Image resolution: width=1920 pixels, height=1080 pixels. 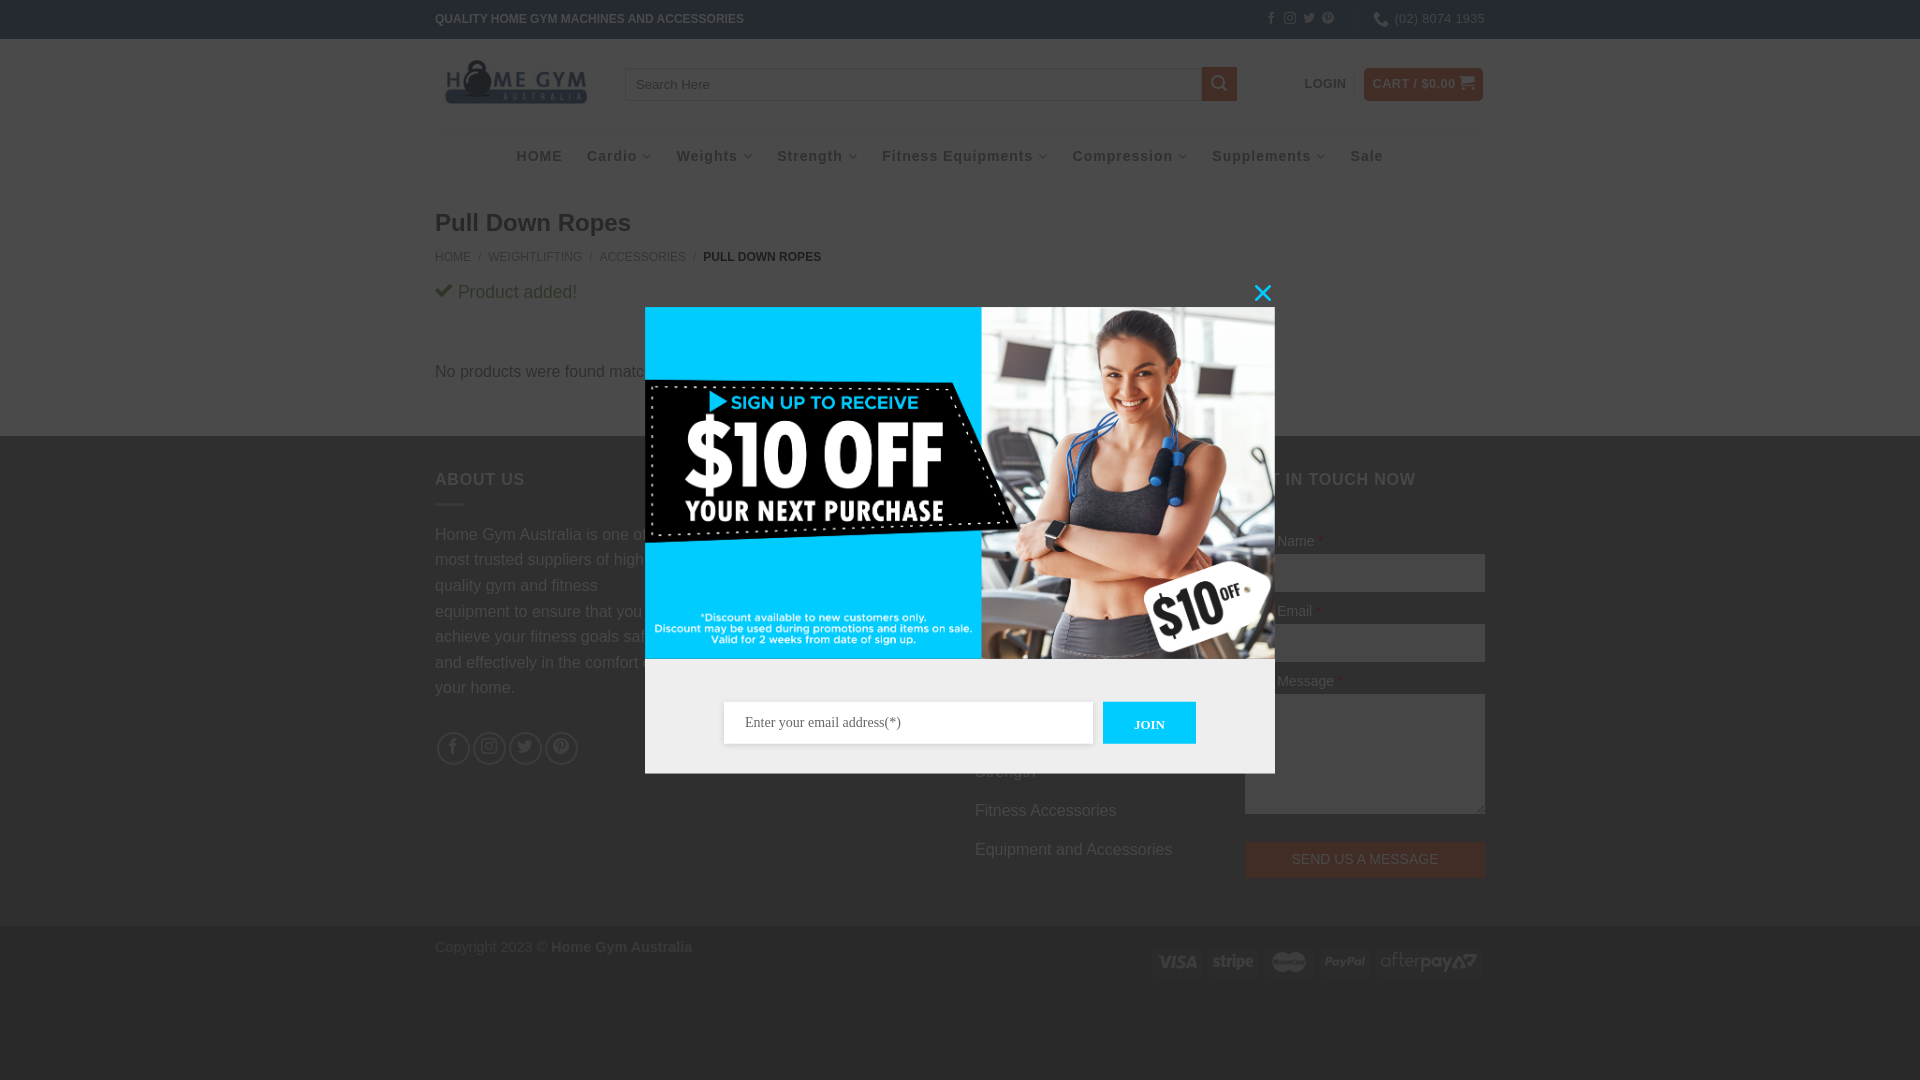 I want to click on Search, so click(x=1219, y=84).